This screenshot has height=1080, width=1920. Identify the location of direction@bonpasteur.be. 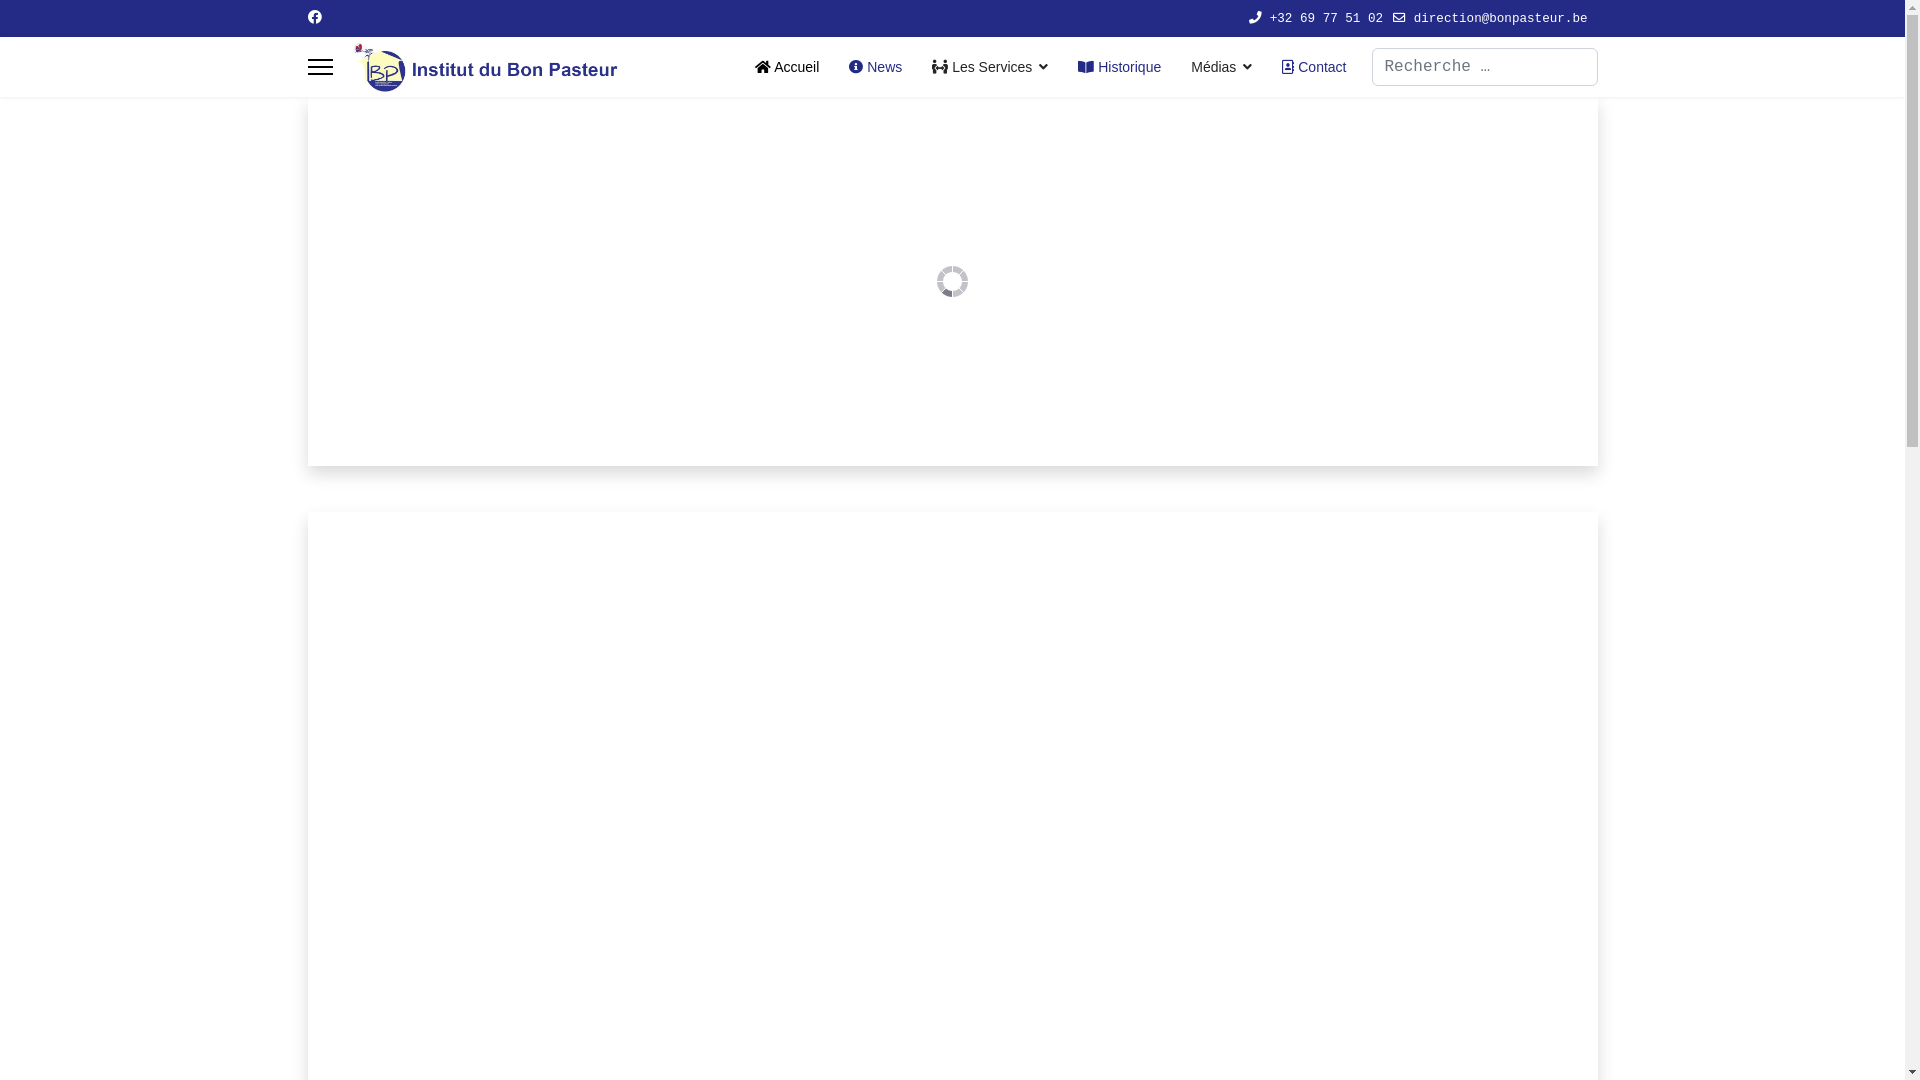
(1501, 19).